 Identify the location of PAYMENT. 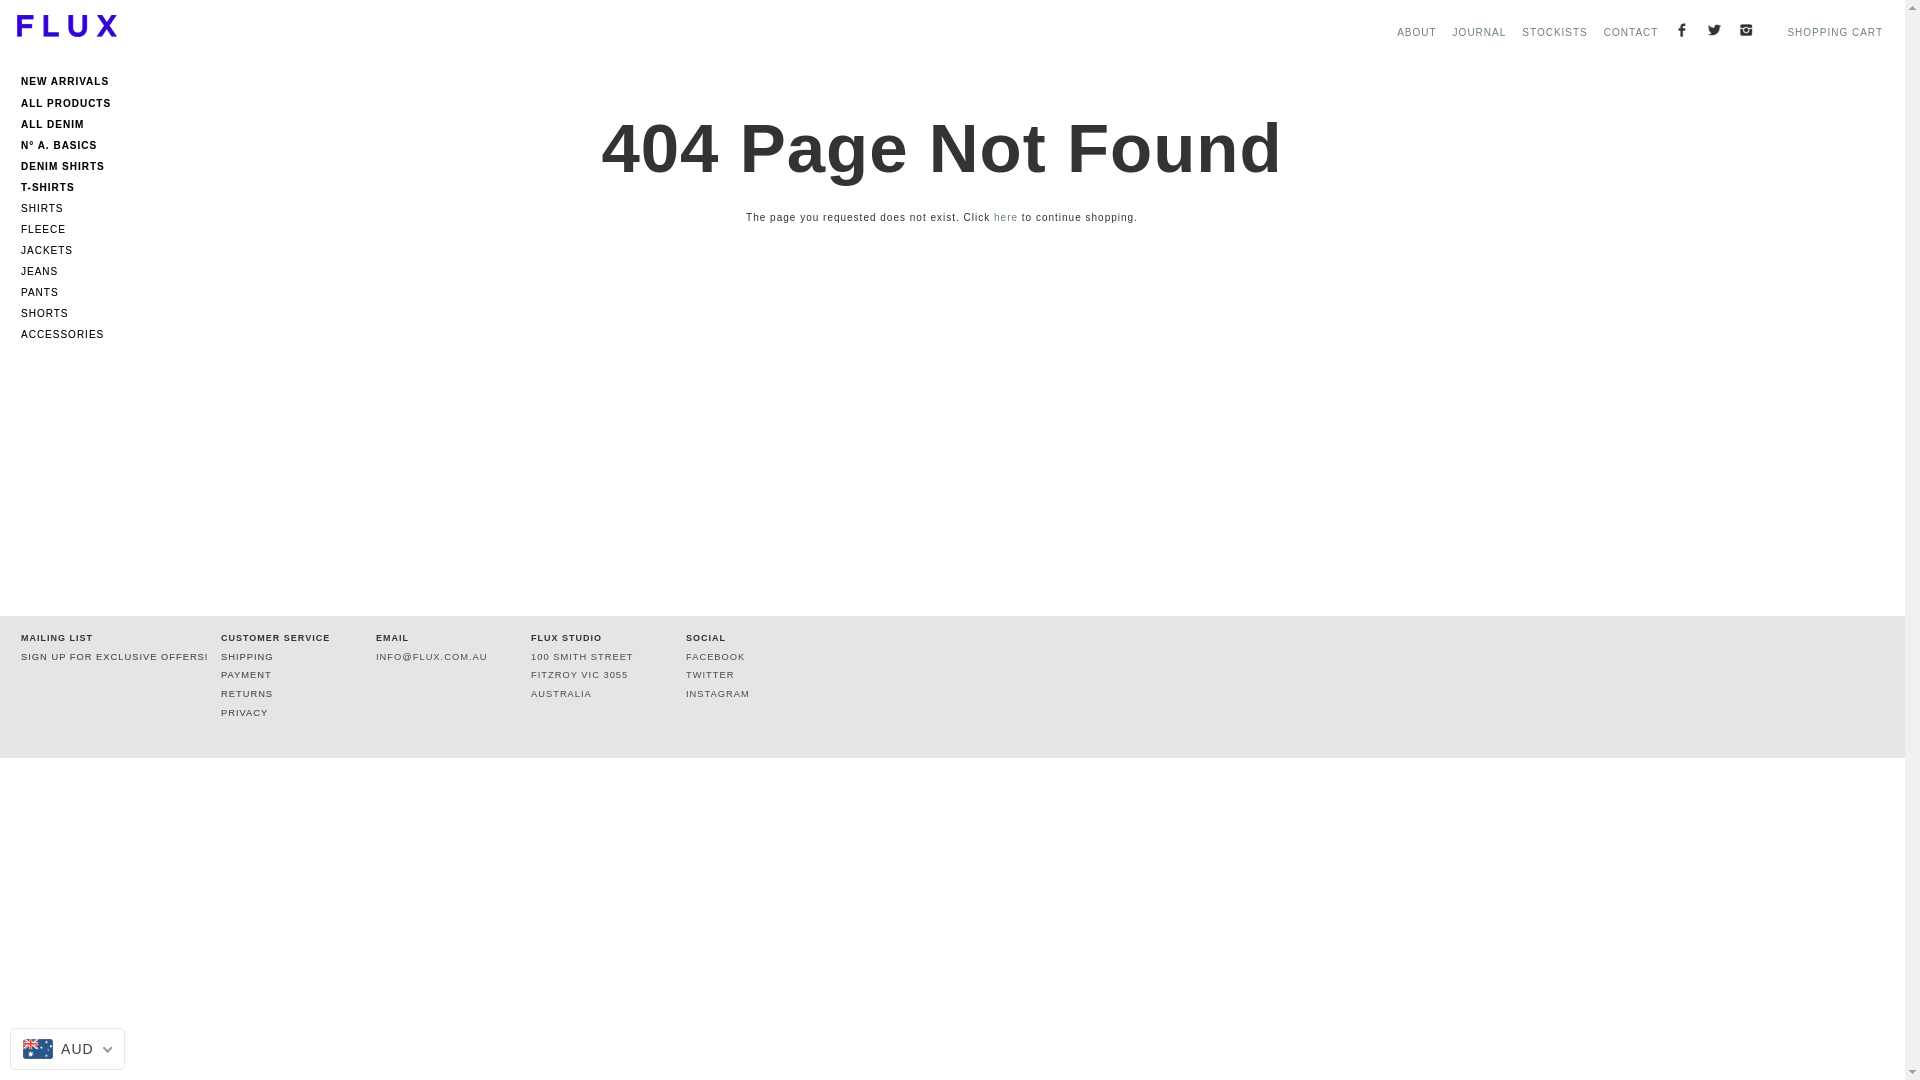
(246, 675).